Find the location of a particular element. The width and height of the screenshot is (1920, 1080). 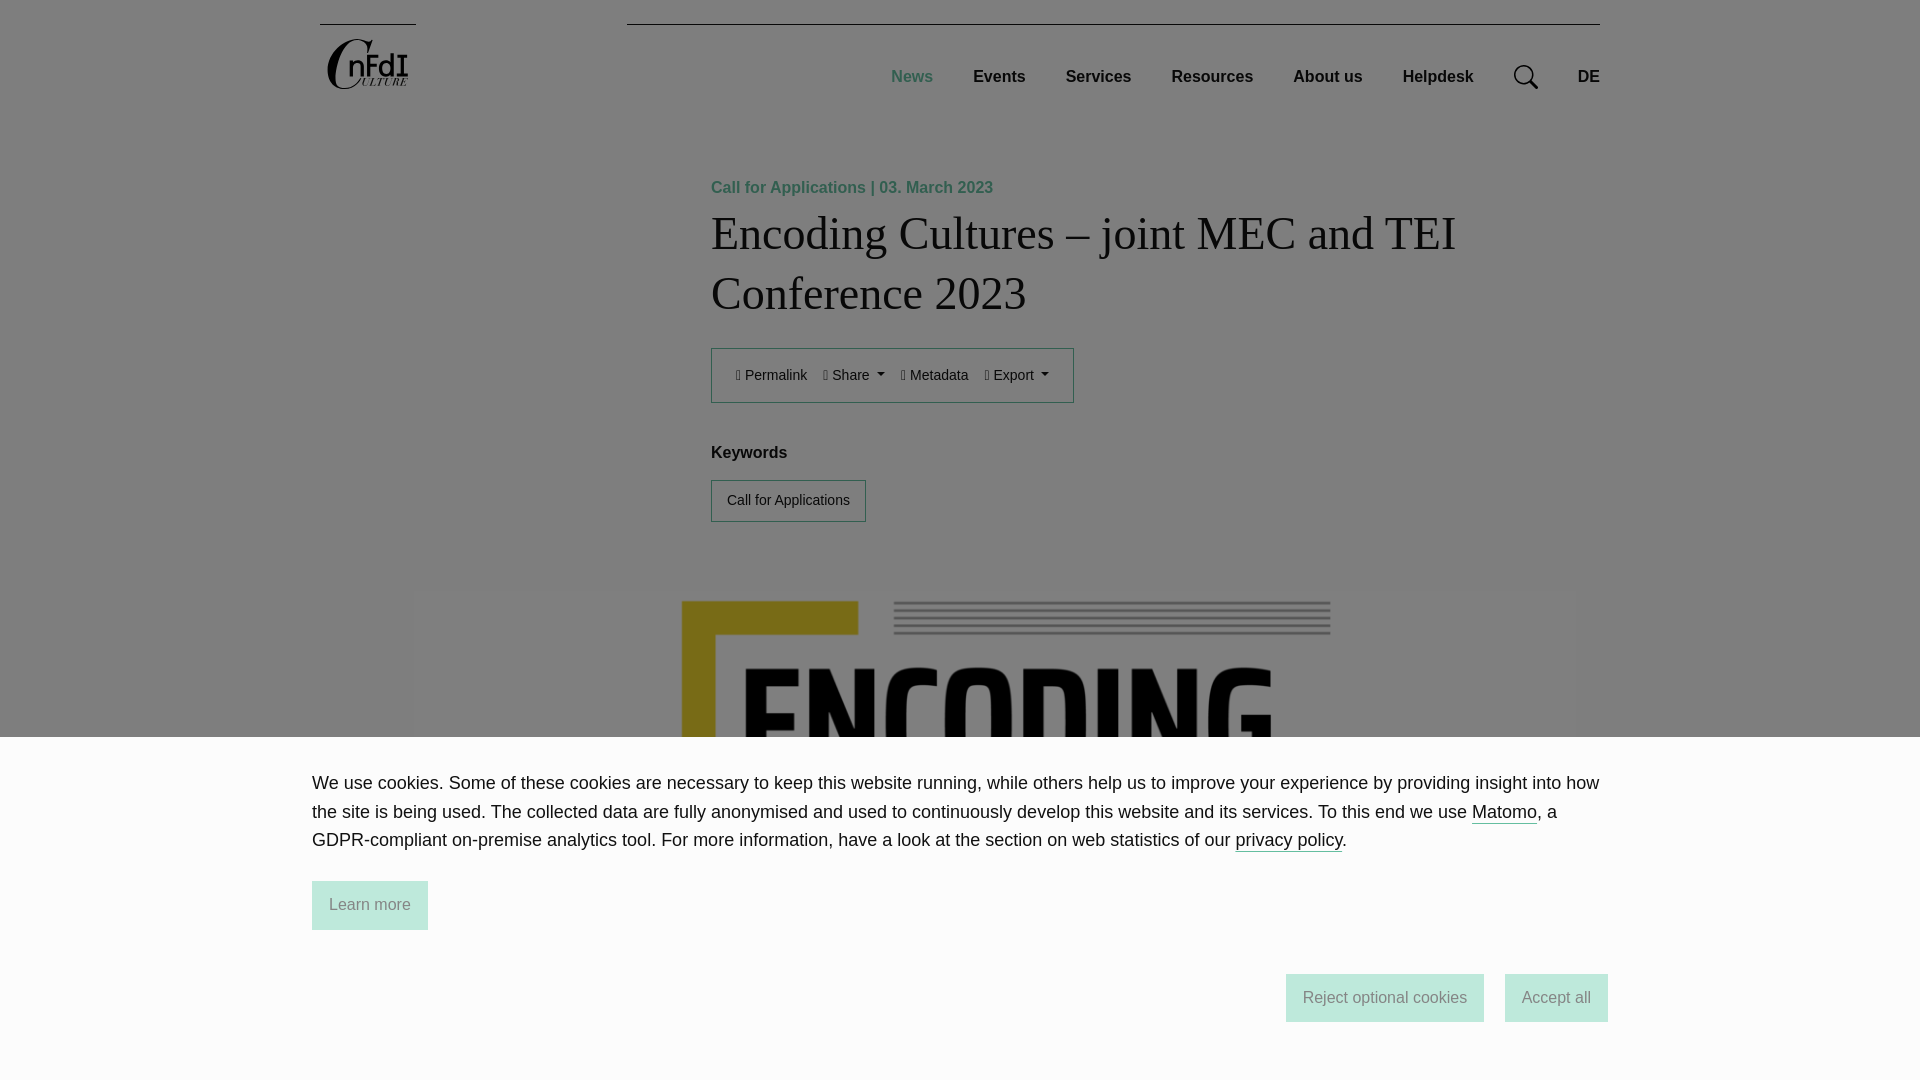

About us is located at coordinates (1326, 76).